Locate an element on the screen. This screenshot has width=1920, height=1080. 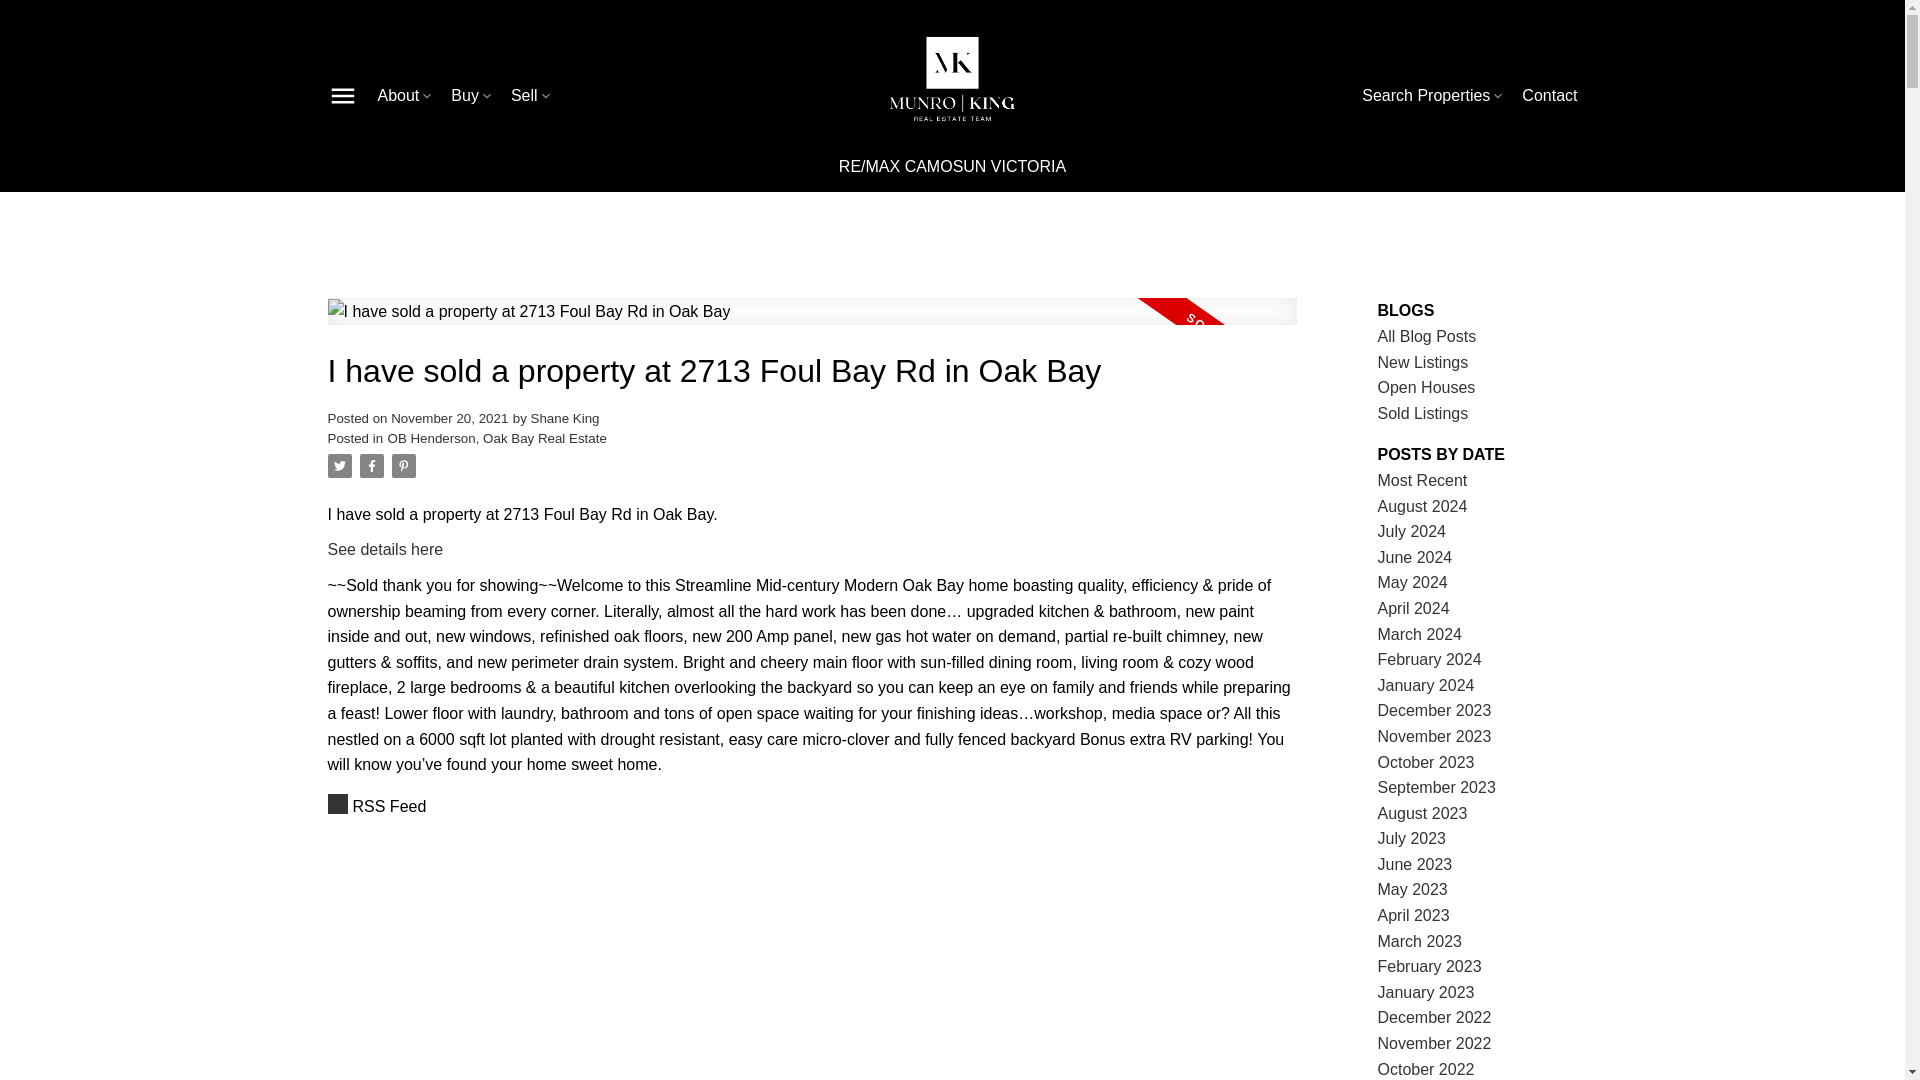
November 2023 is located at coordinates (1434, 736).